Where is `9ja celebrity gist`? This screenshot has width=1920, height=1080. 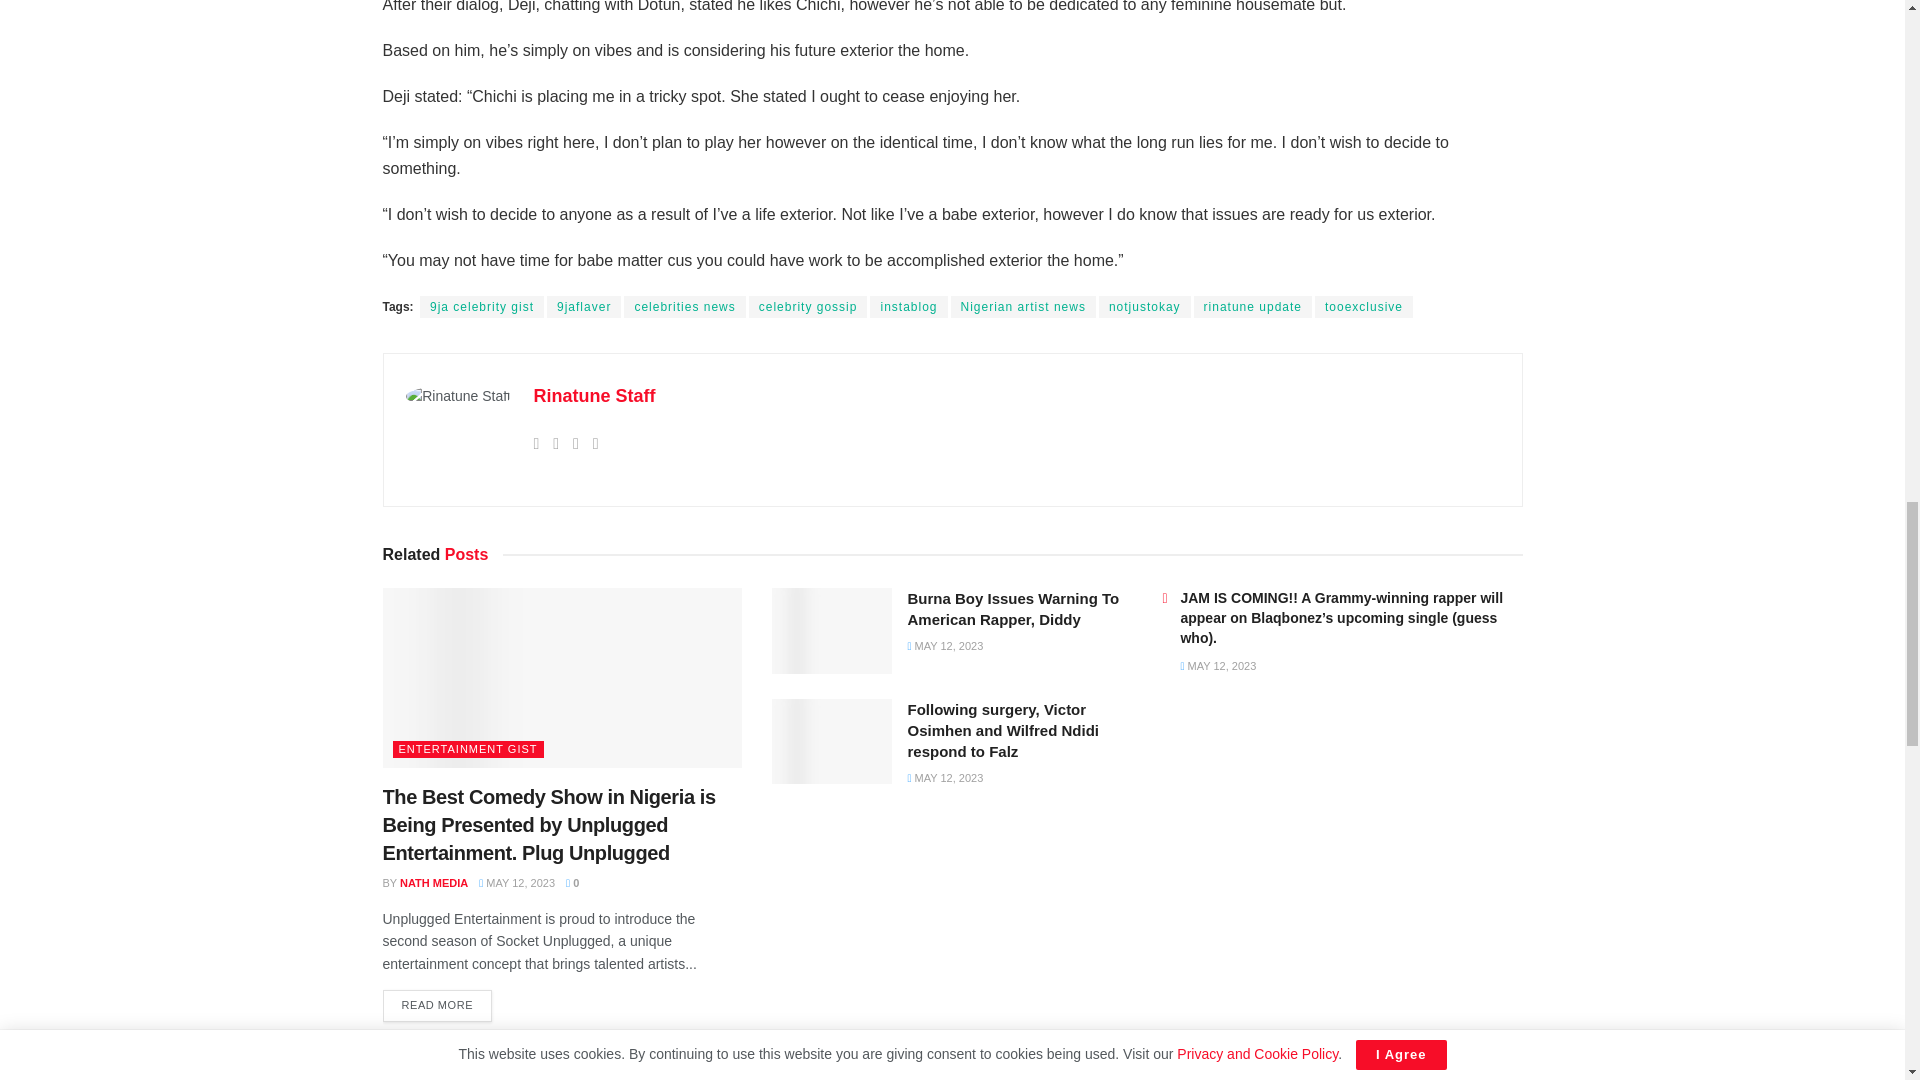 9ja celebrity gist is located at coordinates (482, 306).